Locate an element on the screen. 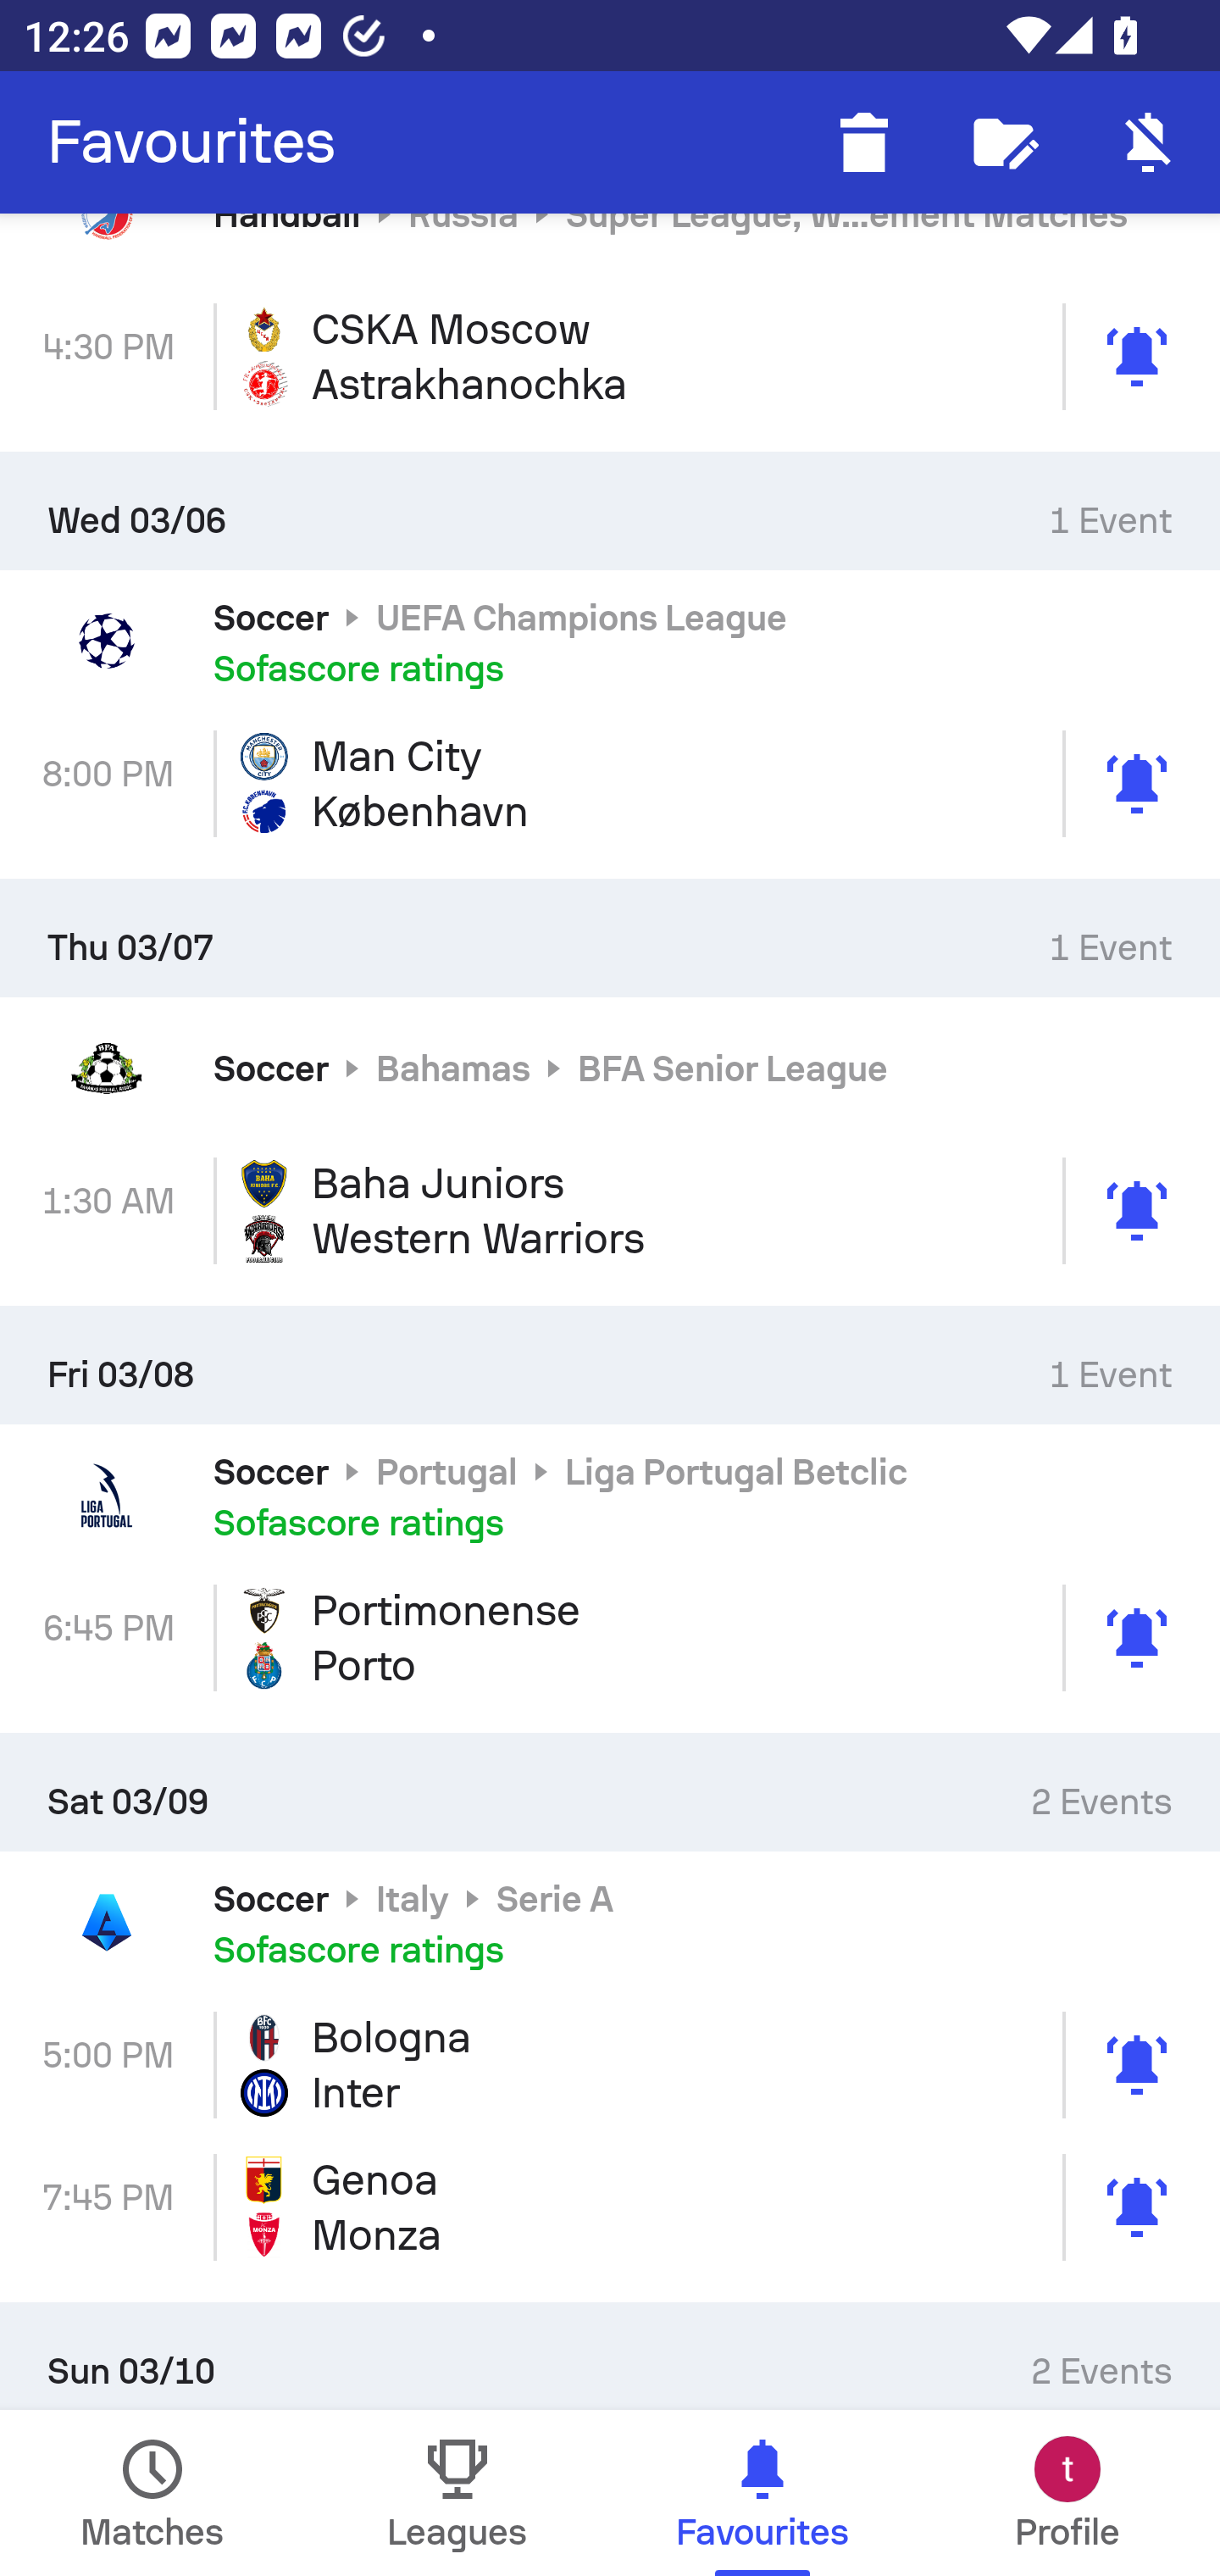  5:00 PM Bologna Inter is located at coordinates (610, 2064).